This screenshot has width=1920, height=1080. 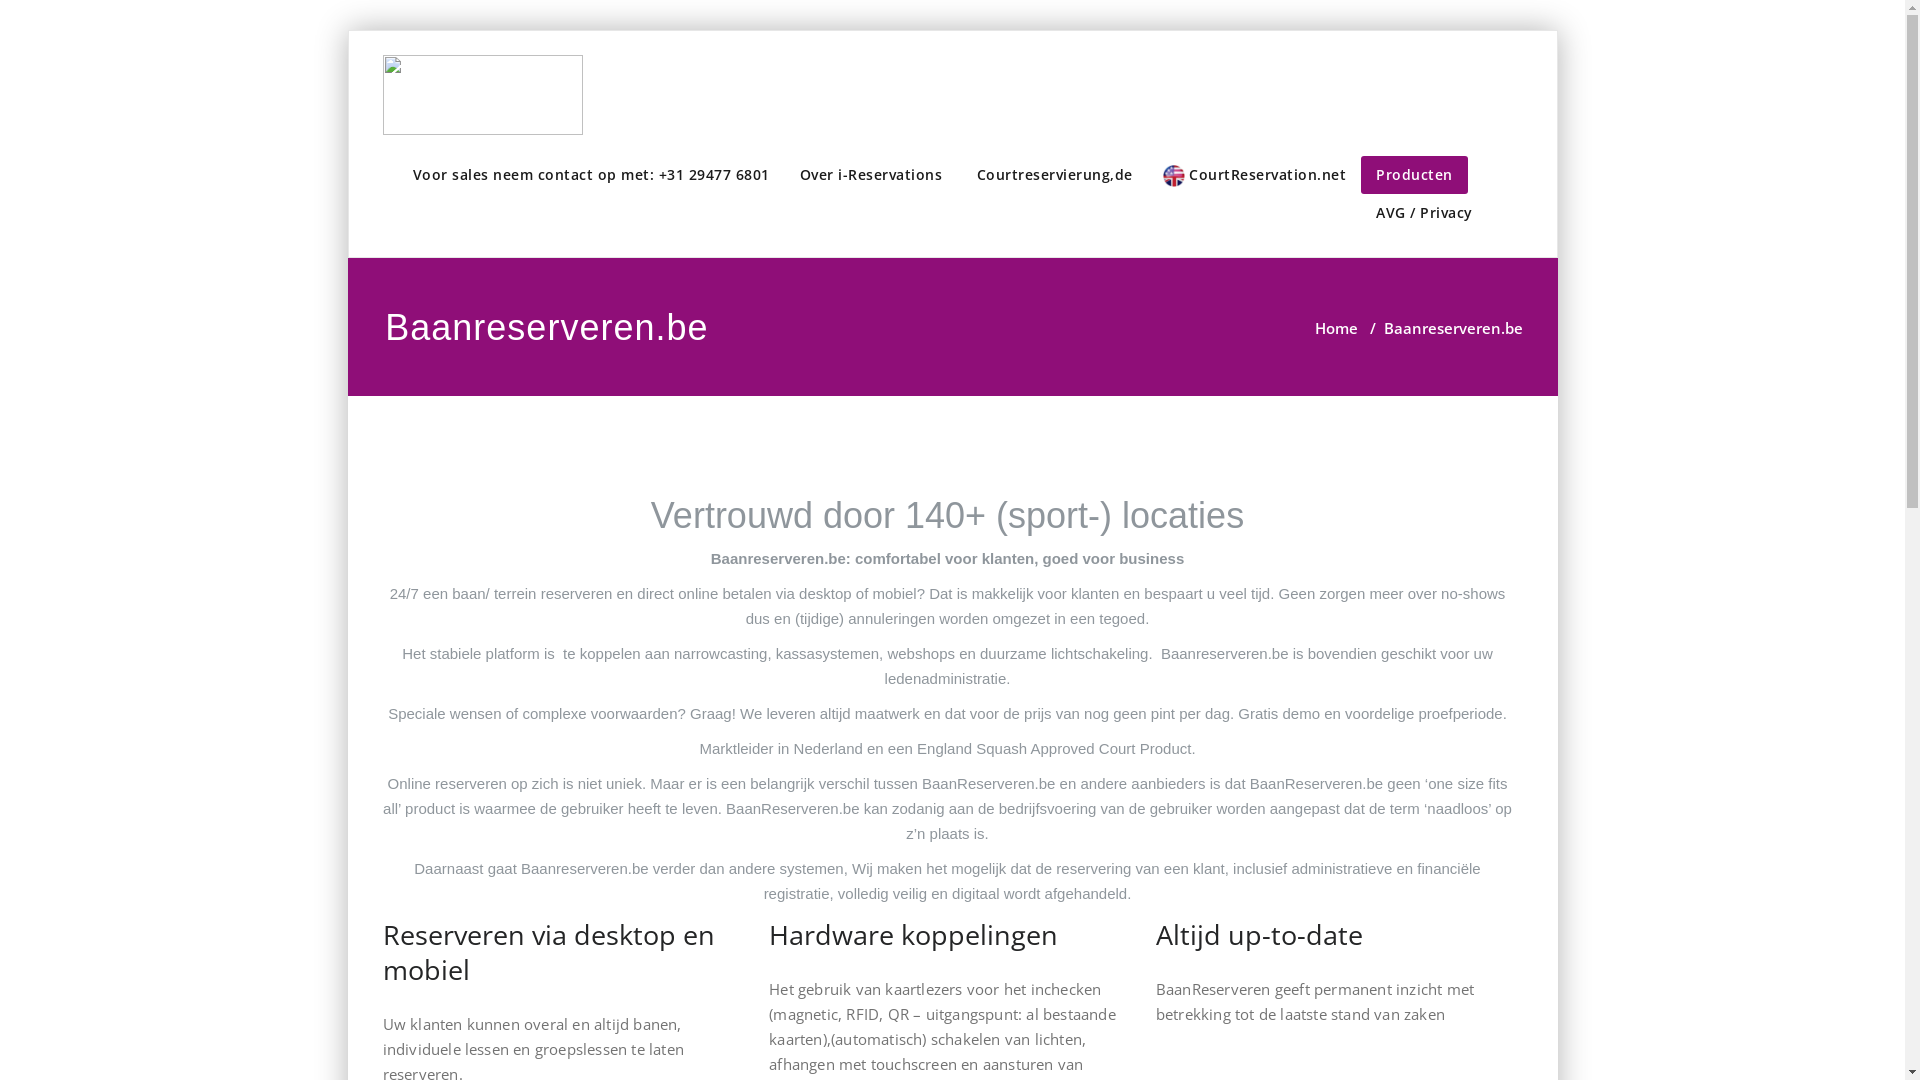 I want to click on Over i-Reservations, so click(x=870, y=174).